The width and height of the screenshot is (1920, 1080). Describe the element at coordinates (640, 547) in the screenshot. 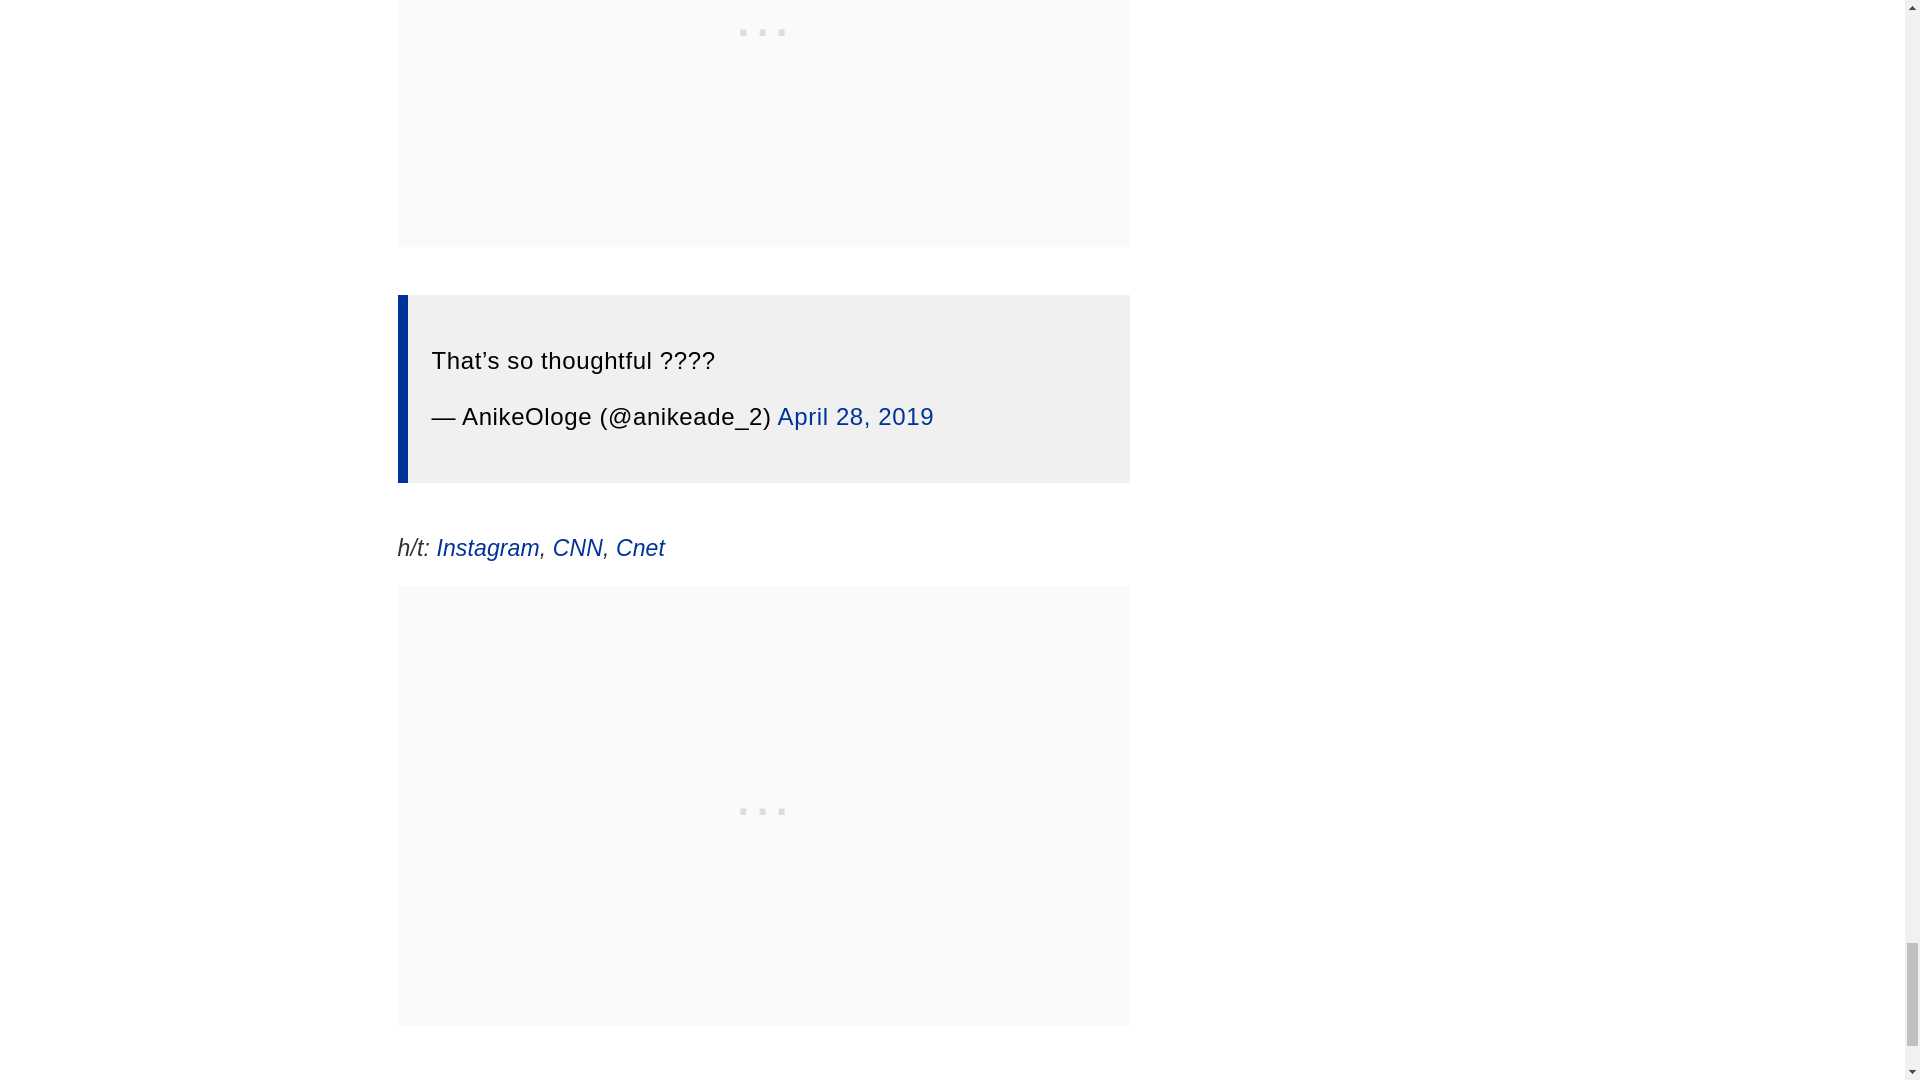

I see `Cnet` at that location.